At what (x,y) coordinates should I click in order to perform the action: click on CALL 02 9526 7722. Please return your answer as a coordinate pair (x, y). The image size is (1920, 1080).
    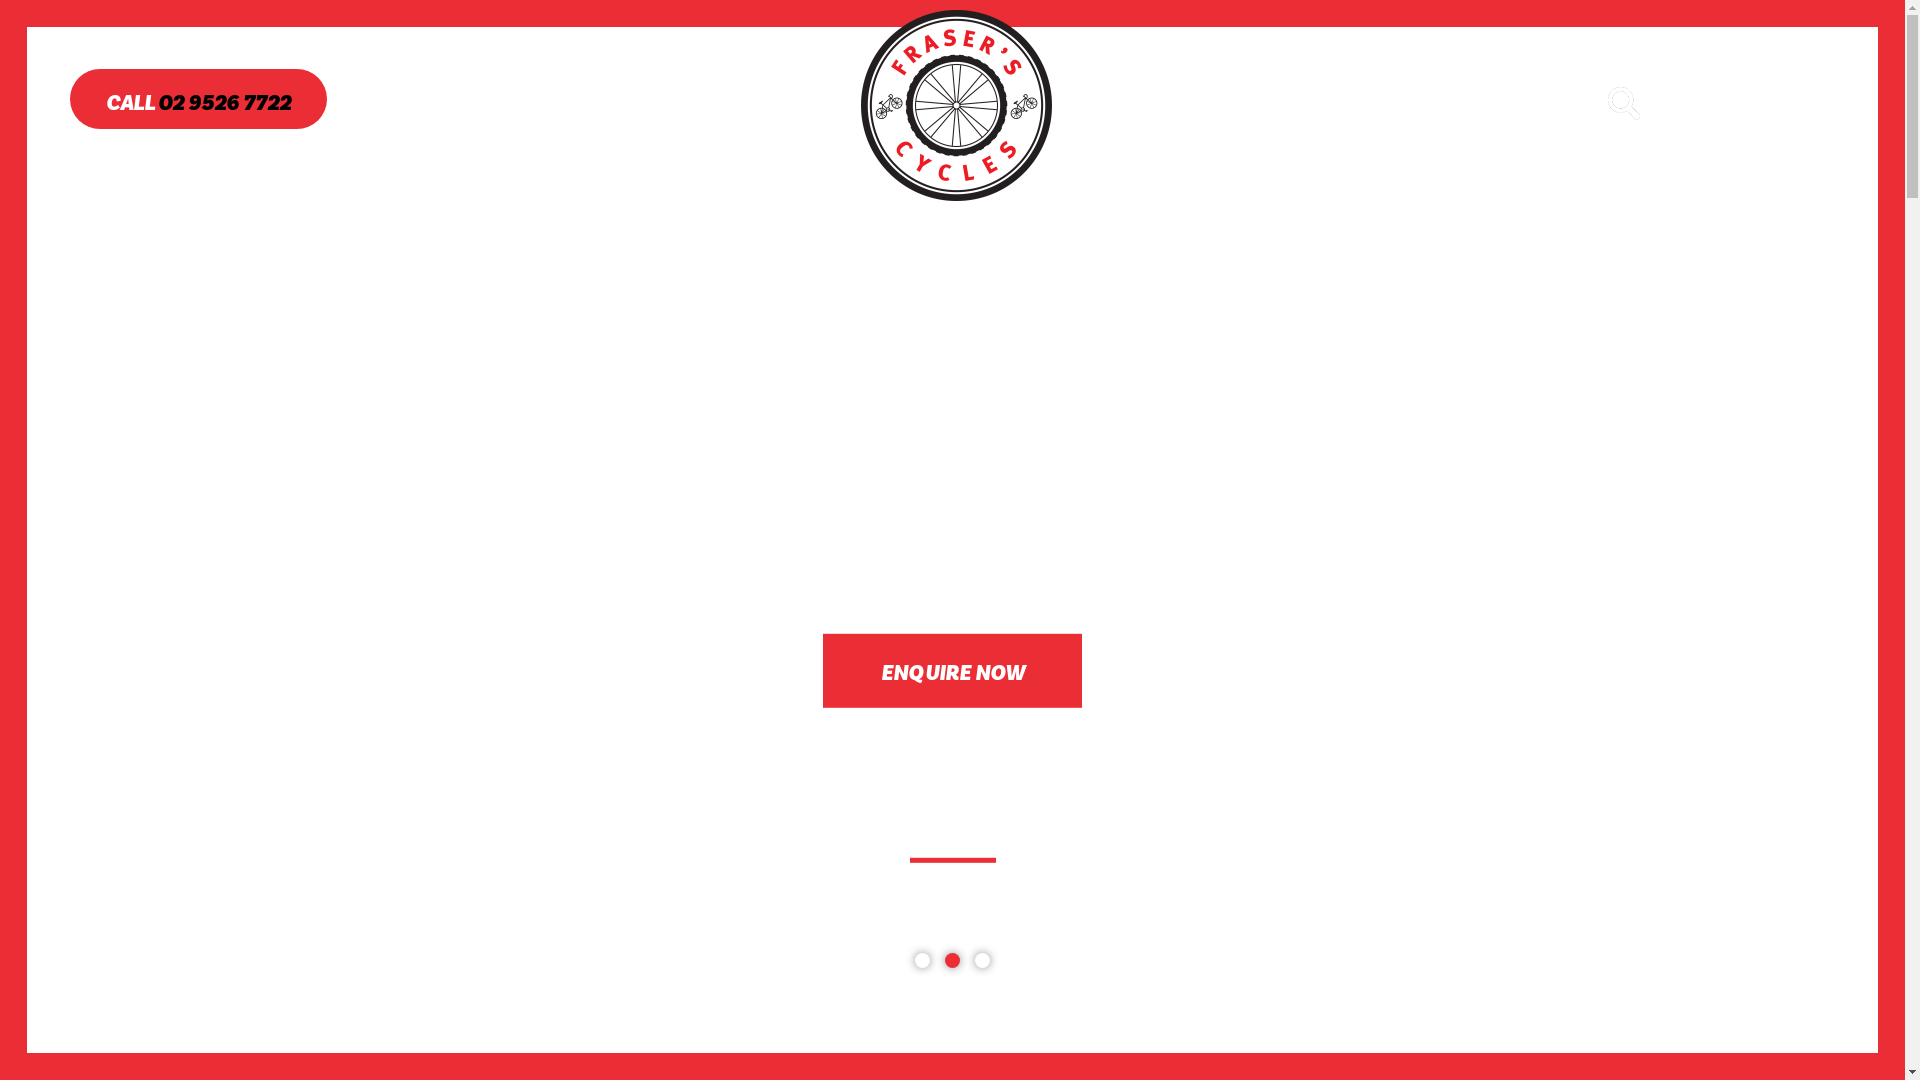
    Looking at the image, I should click on (198, 99).